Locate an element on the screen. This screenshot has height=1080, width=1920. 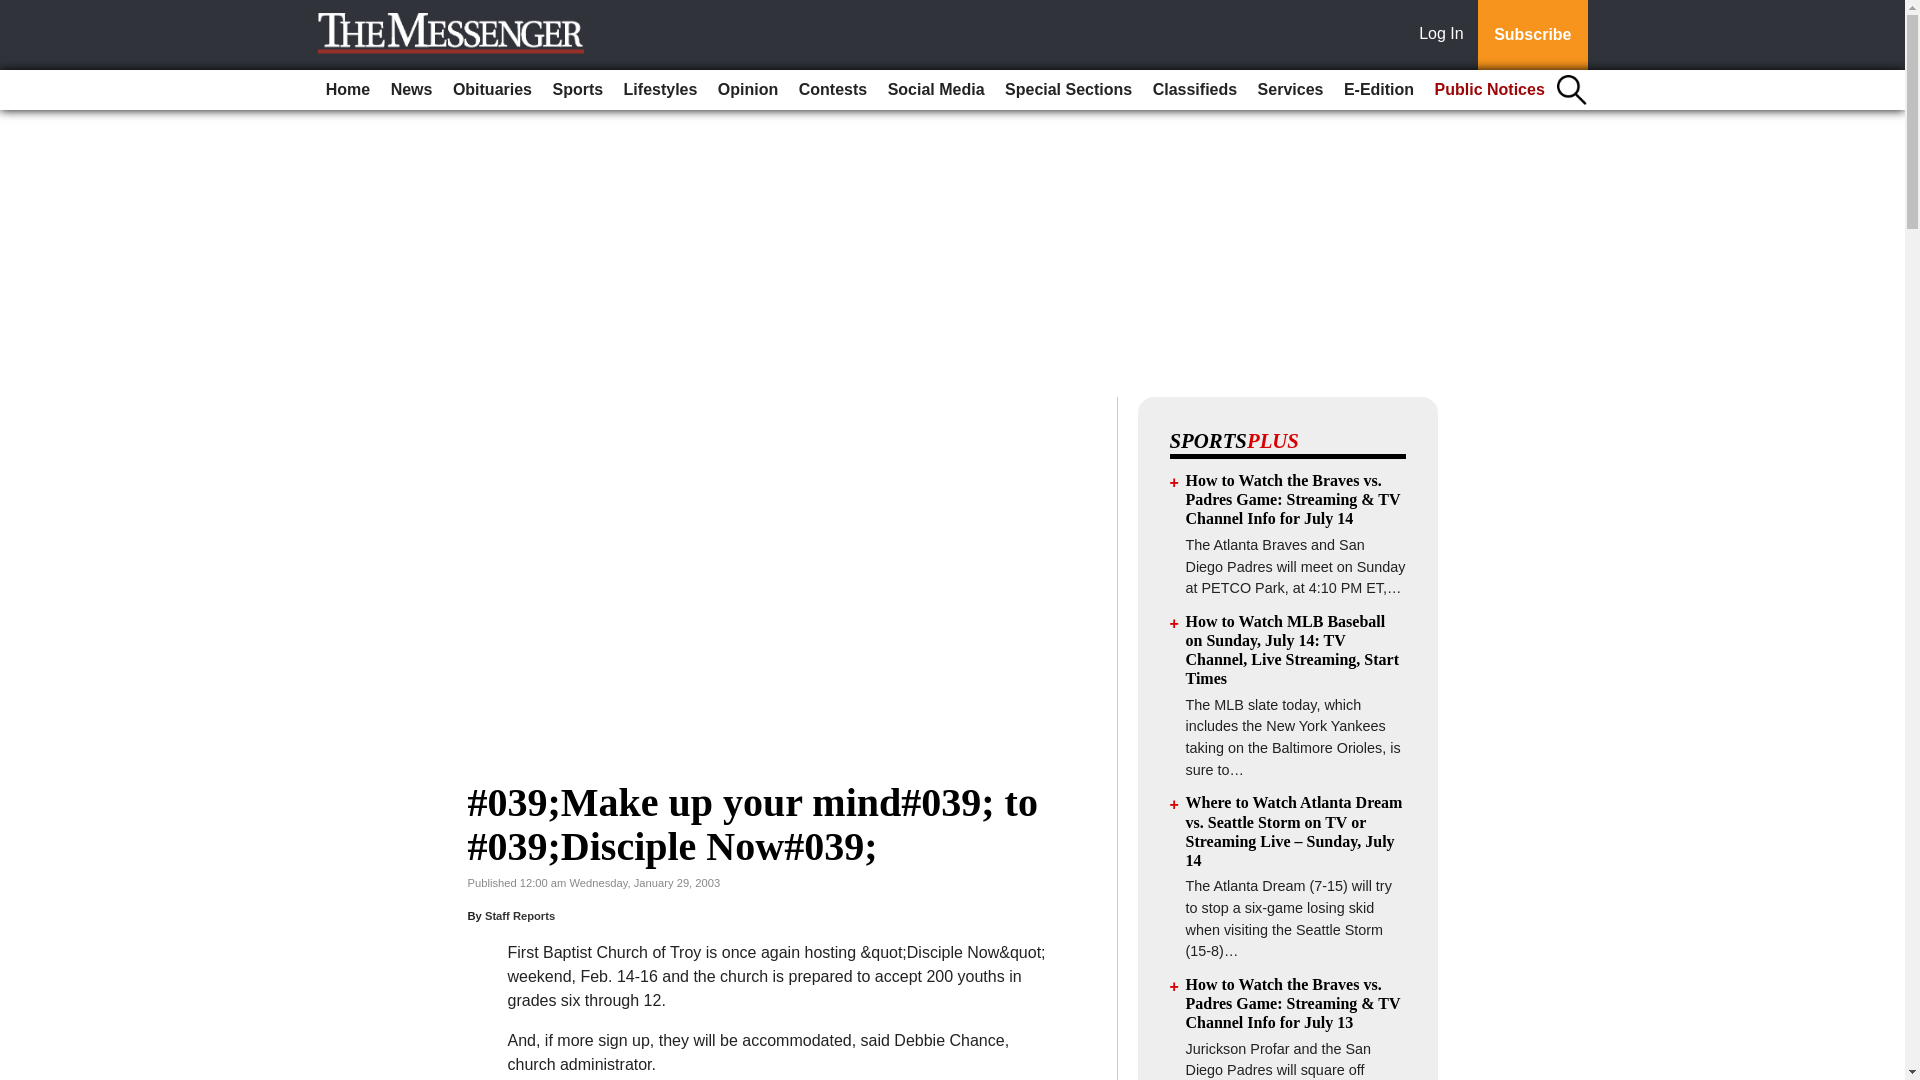
Subscribe is located at coordinates (1532, 35).